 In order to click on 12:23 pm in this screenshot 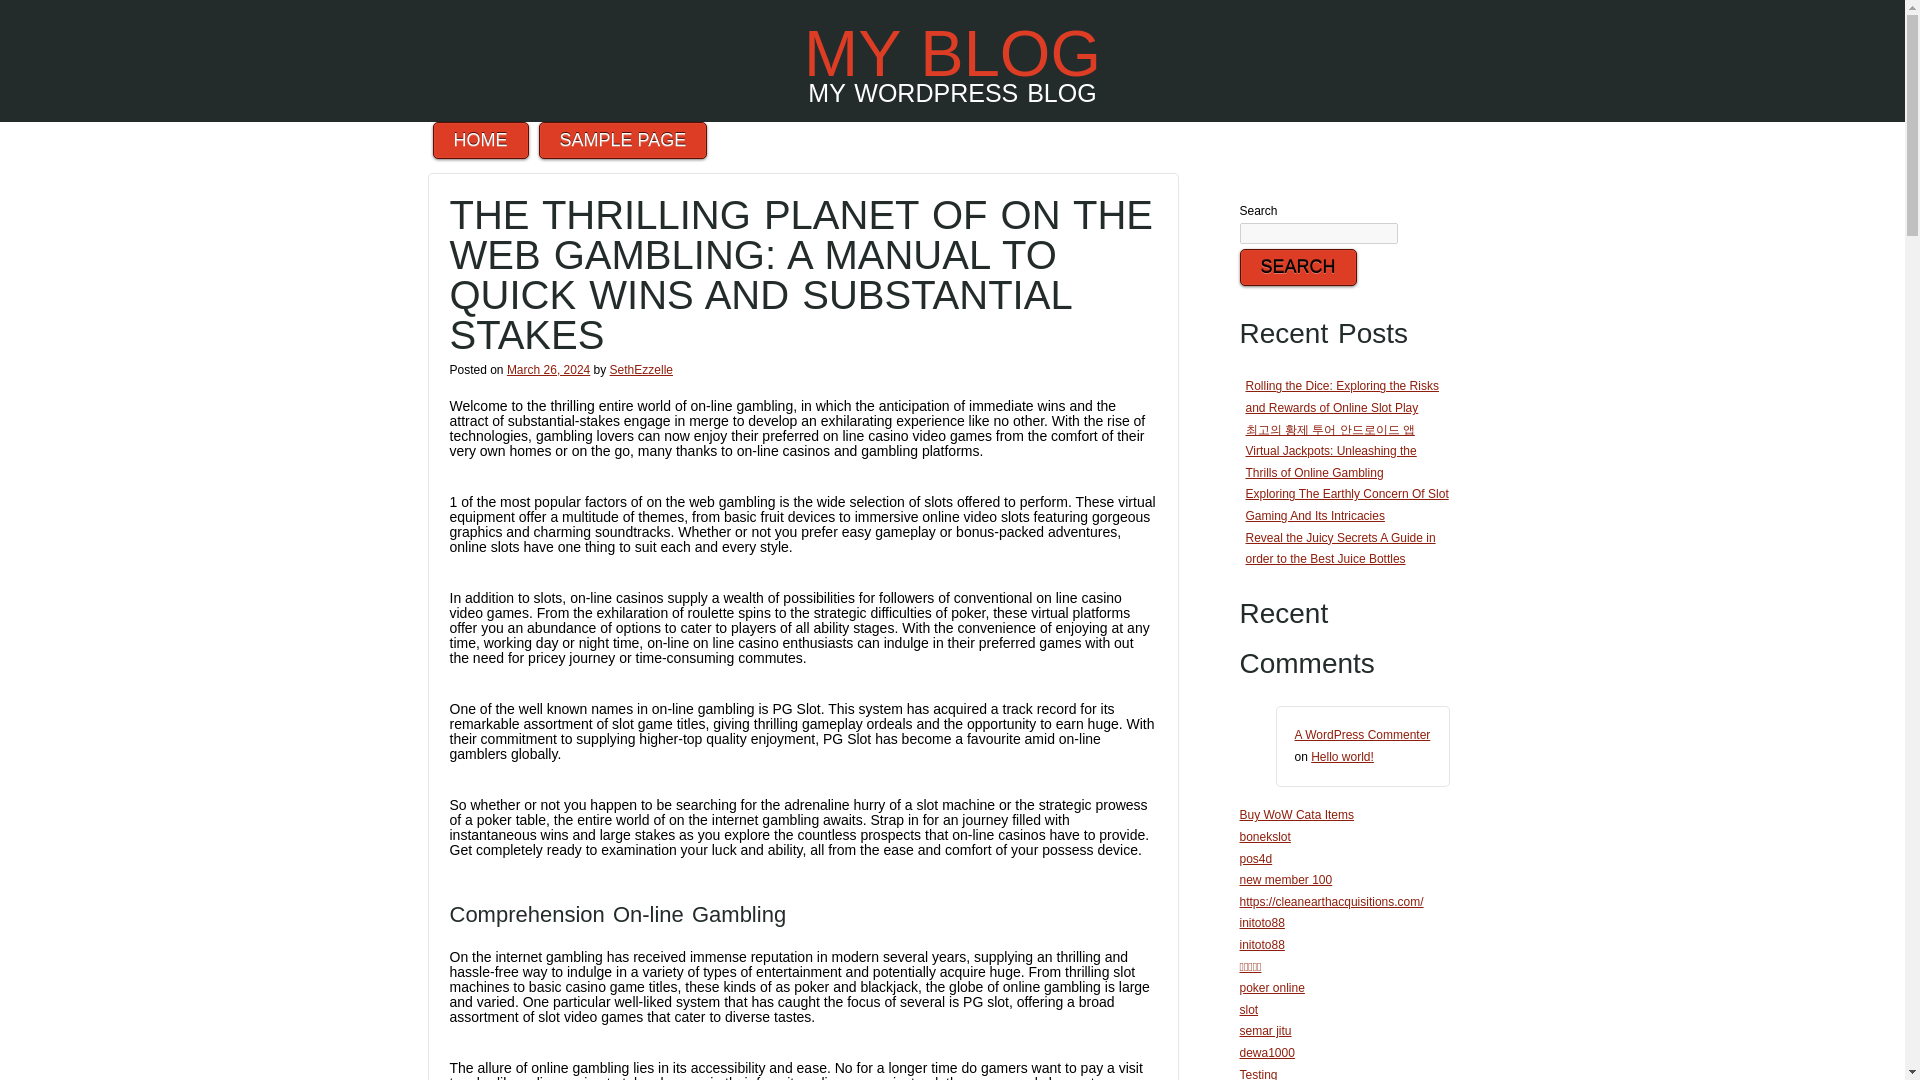, I will do `click(548, 369)`.